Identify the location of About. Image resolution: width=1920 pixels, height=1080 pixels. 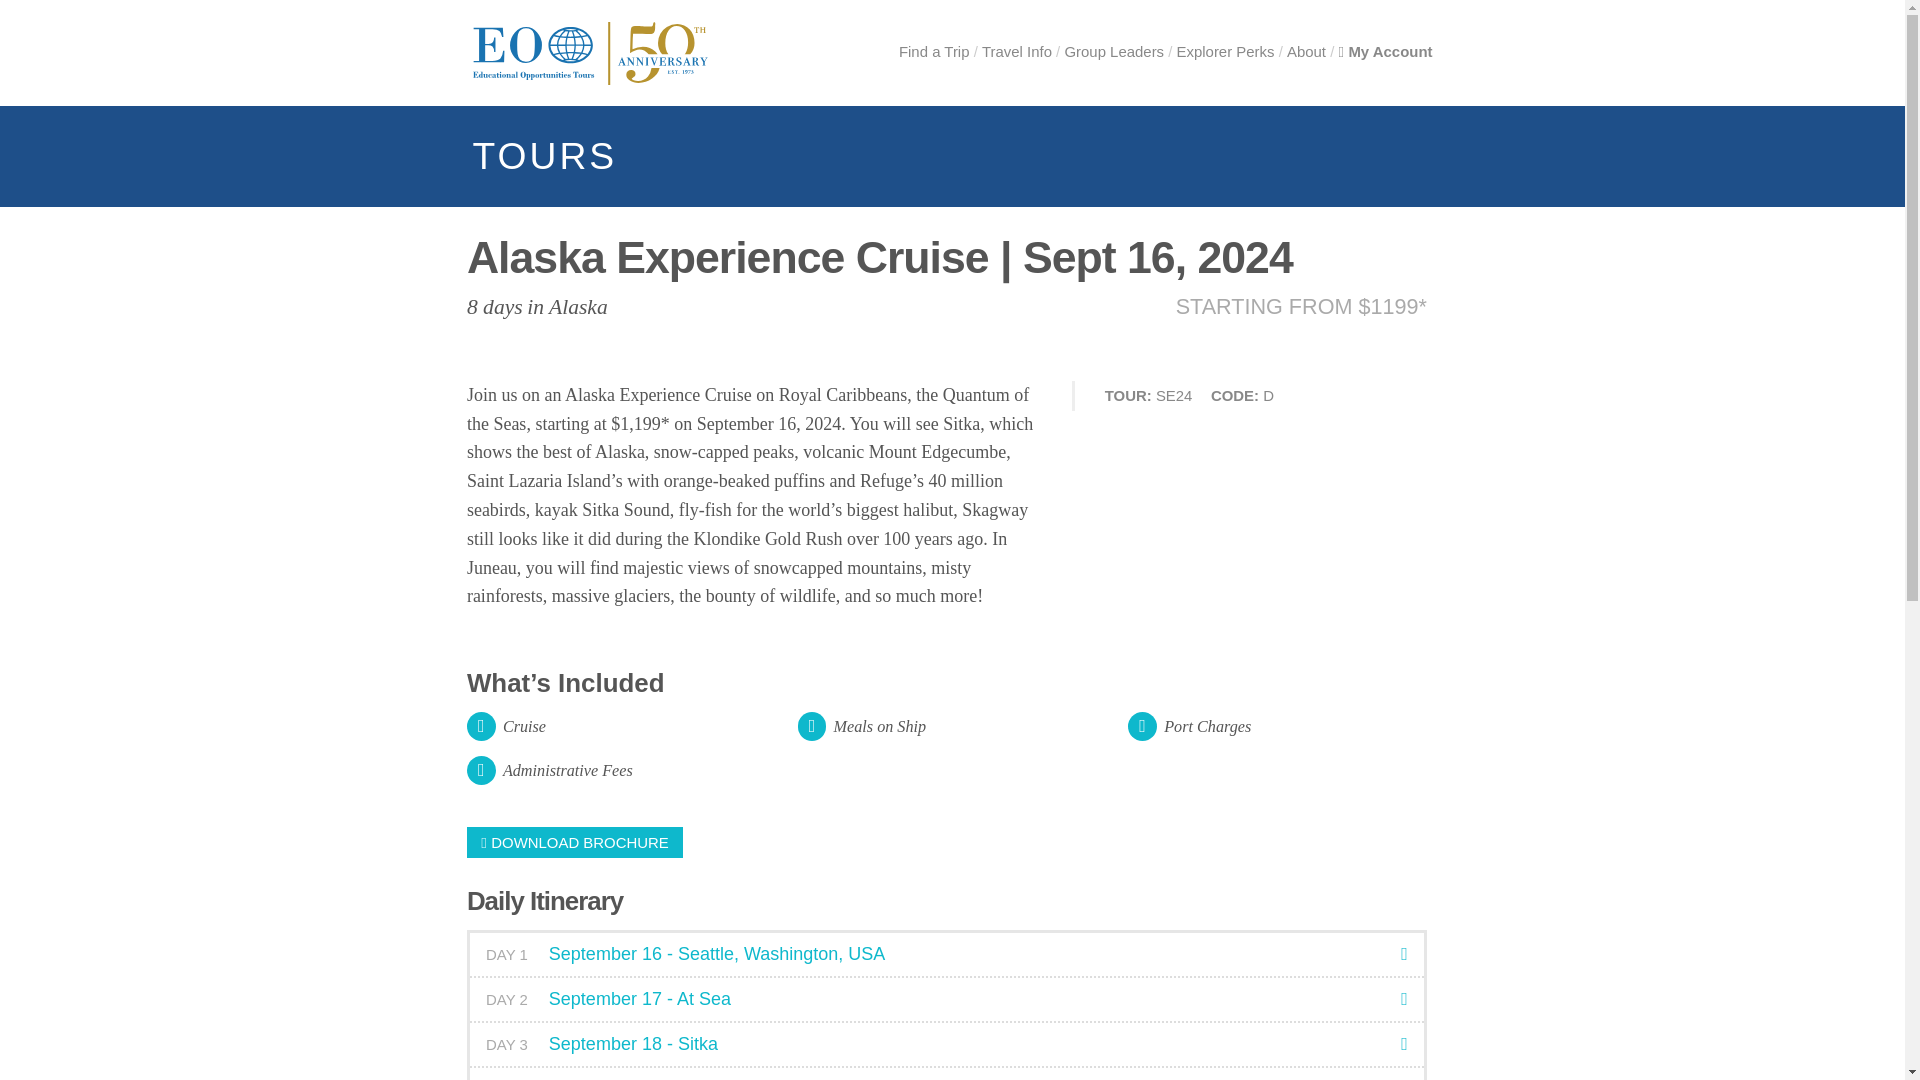
(1306, 52).